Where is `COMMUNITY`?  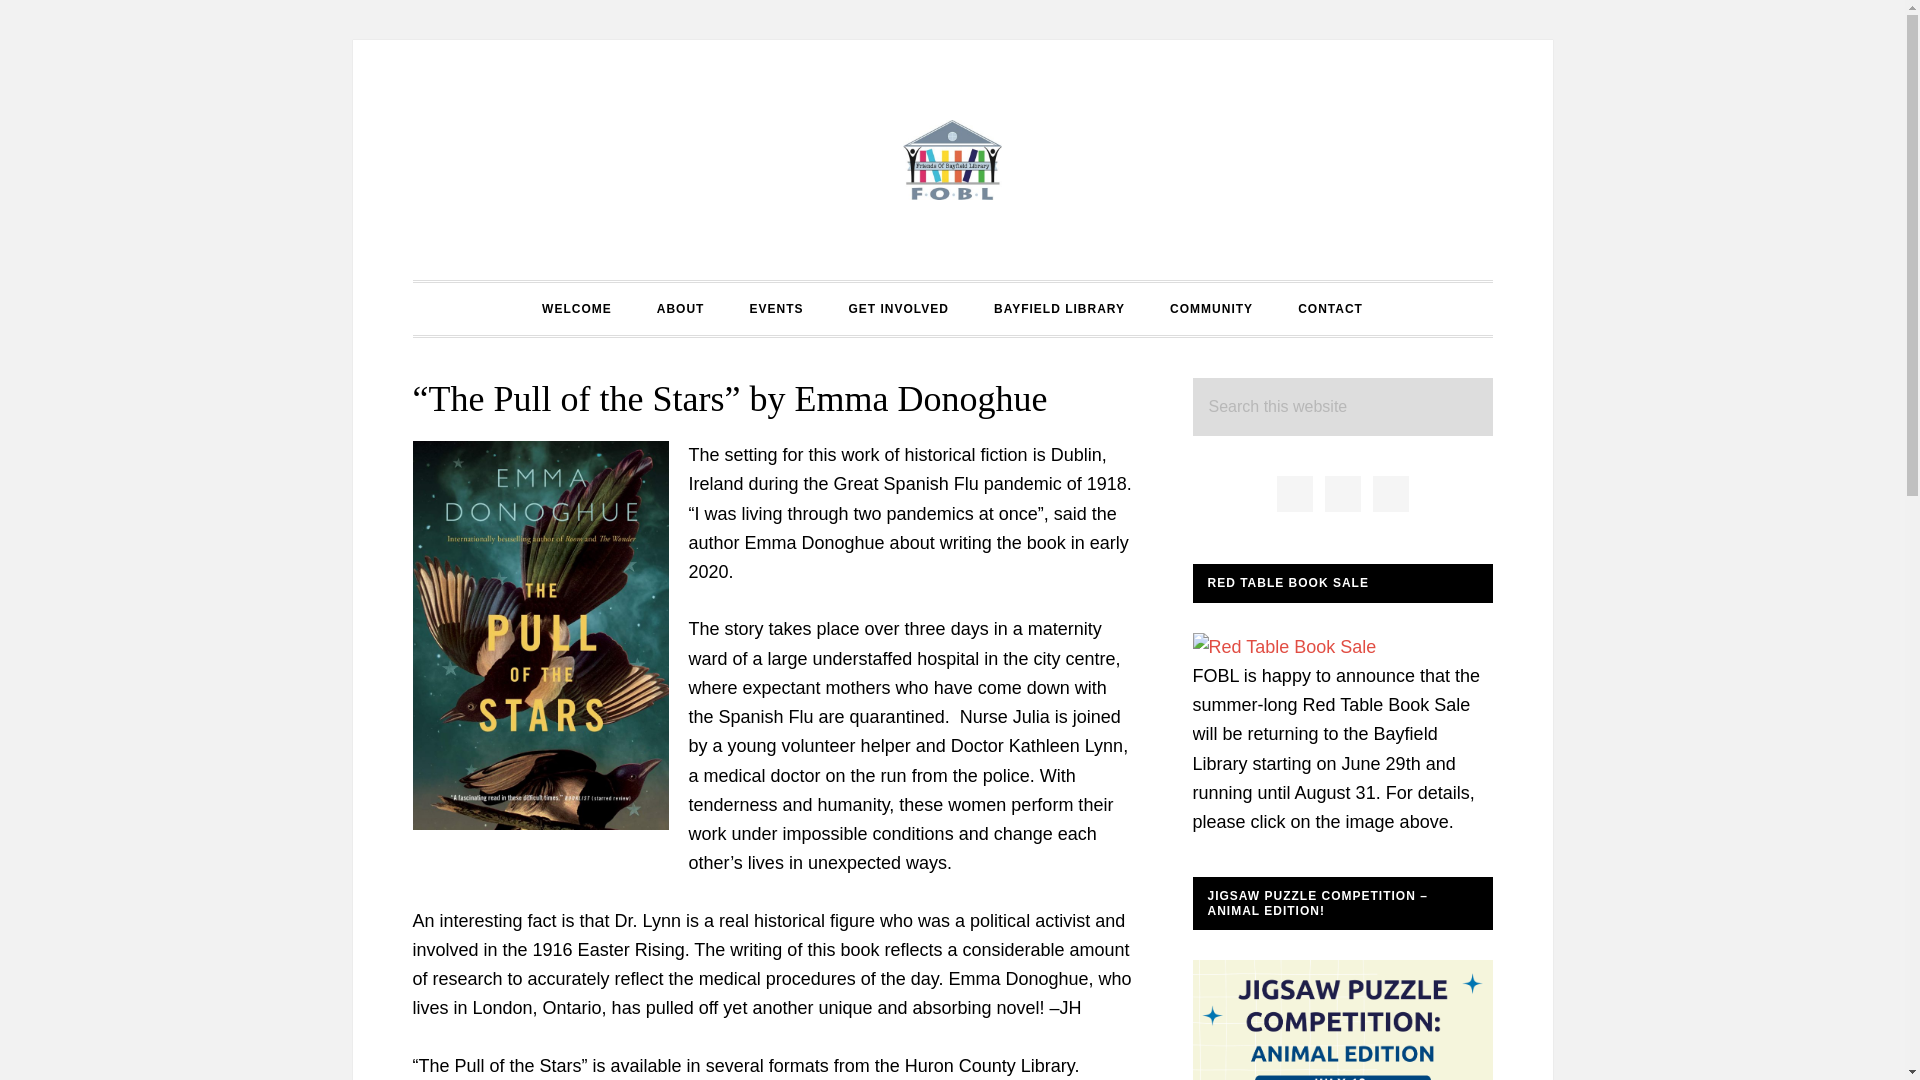
COMMUNITY is located at coordinates (1211, 308).